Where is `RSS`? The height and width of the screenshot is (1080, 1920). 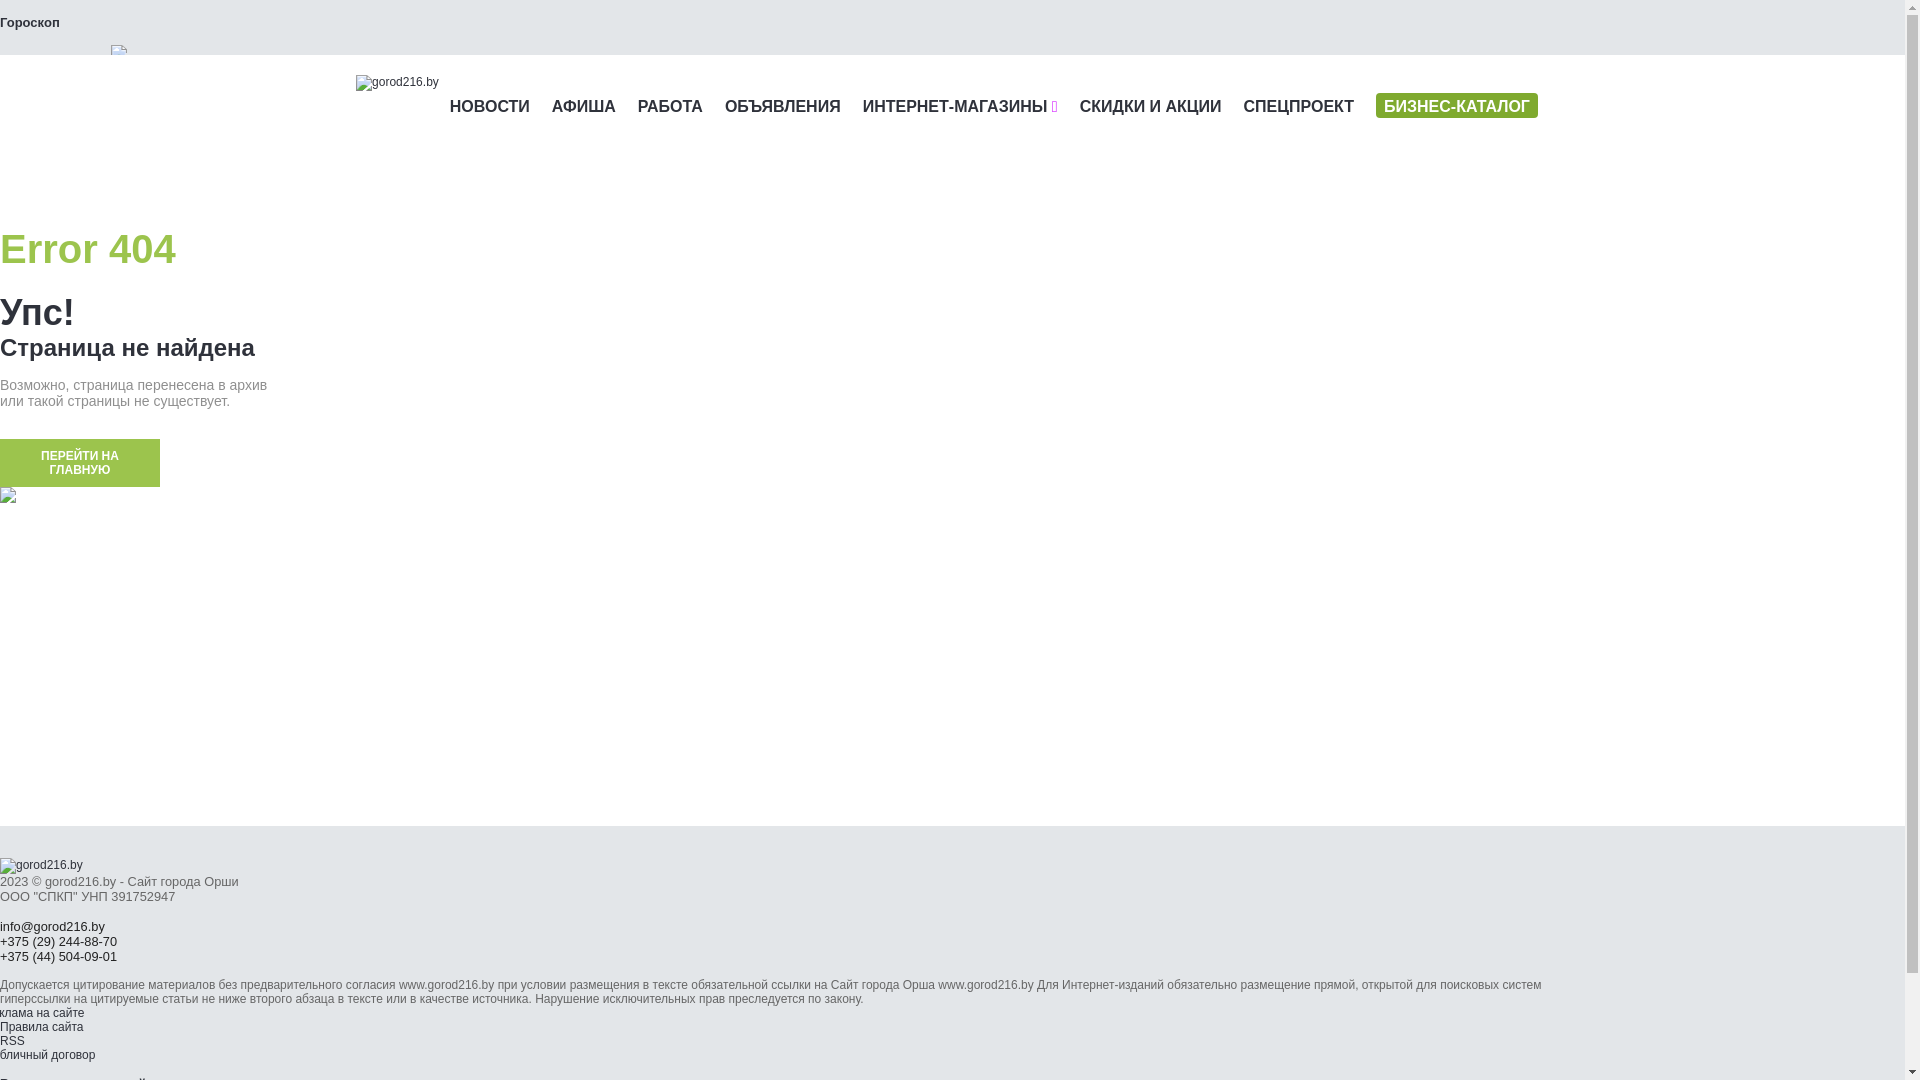 RSS is located at coordinates (12, 1041).